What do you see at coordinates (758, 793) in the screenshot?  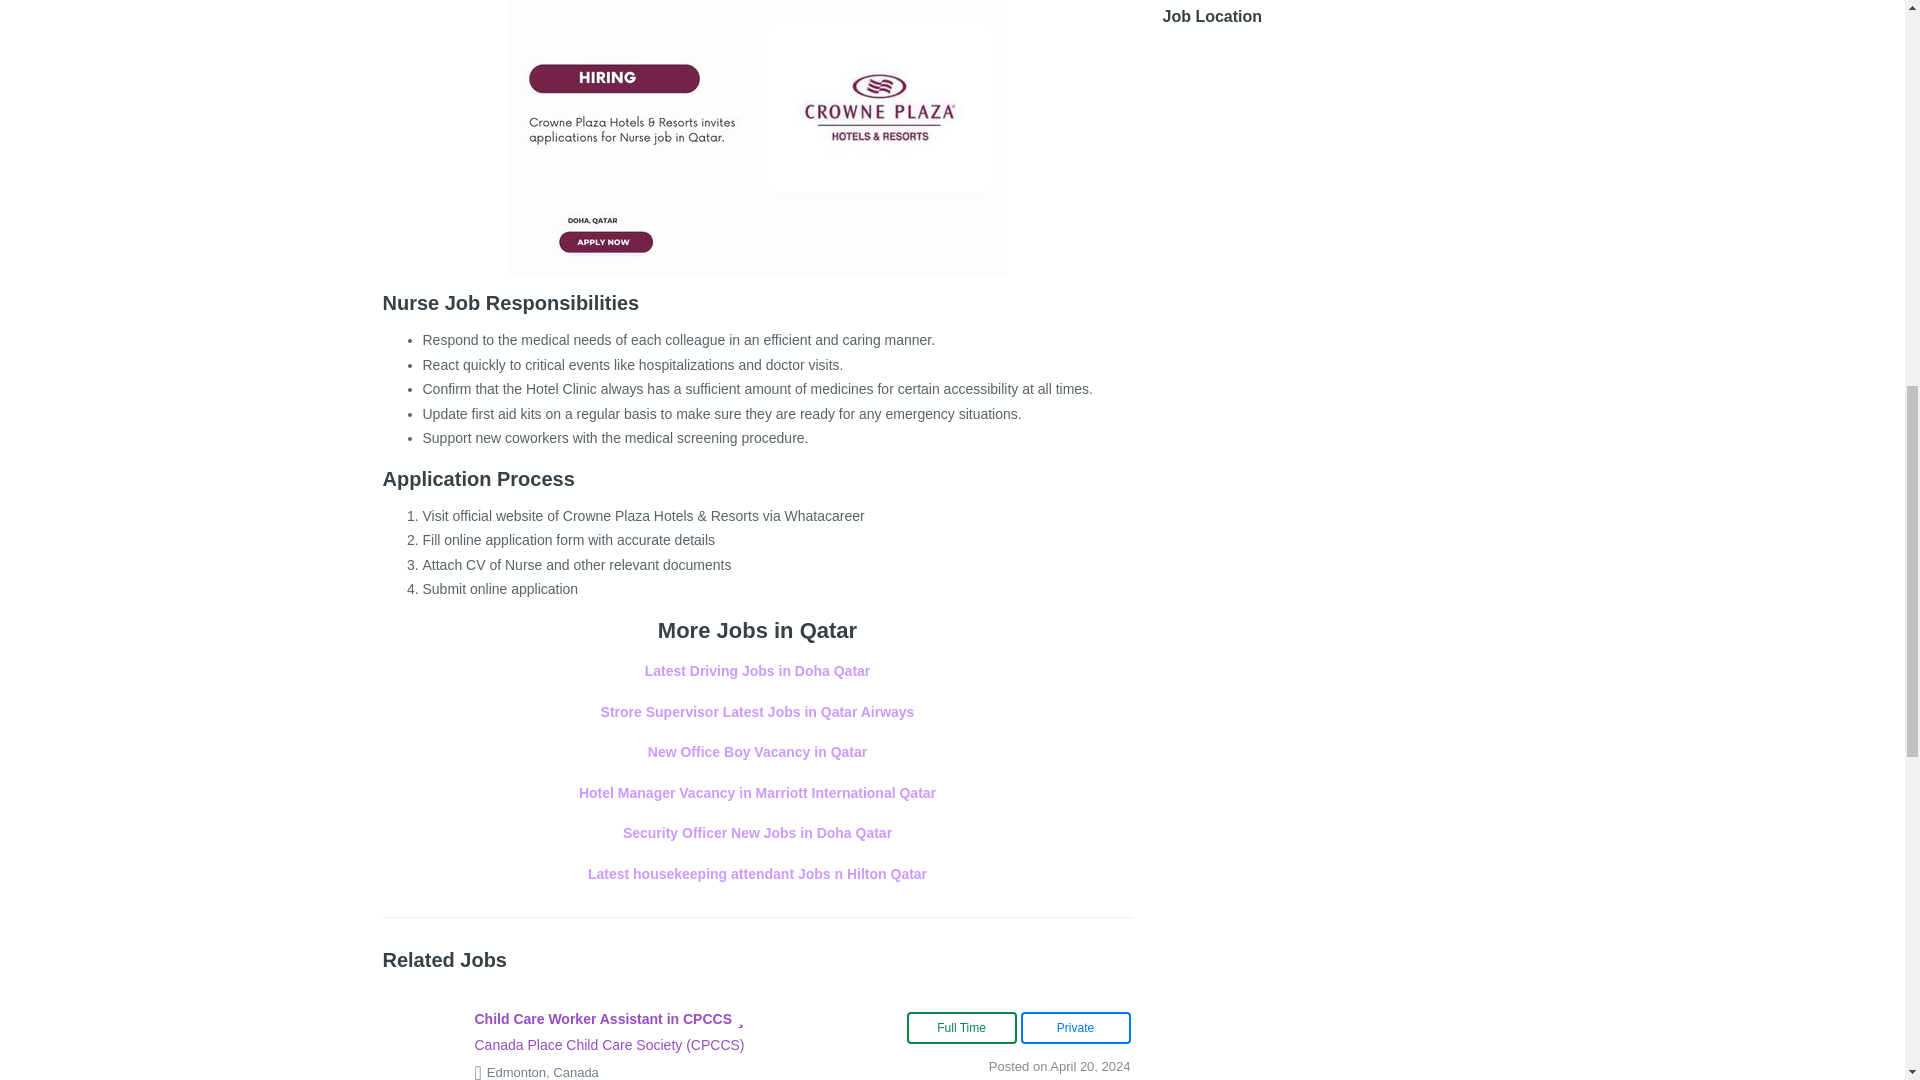 I see `Hotel Manager Vacancy in Marriott International Qatar` at bounding box center [758, 793].